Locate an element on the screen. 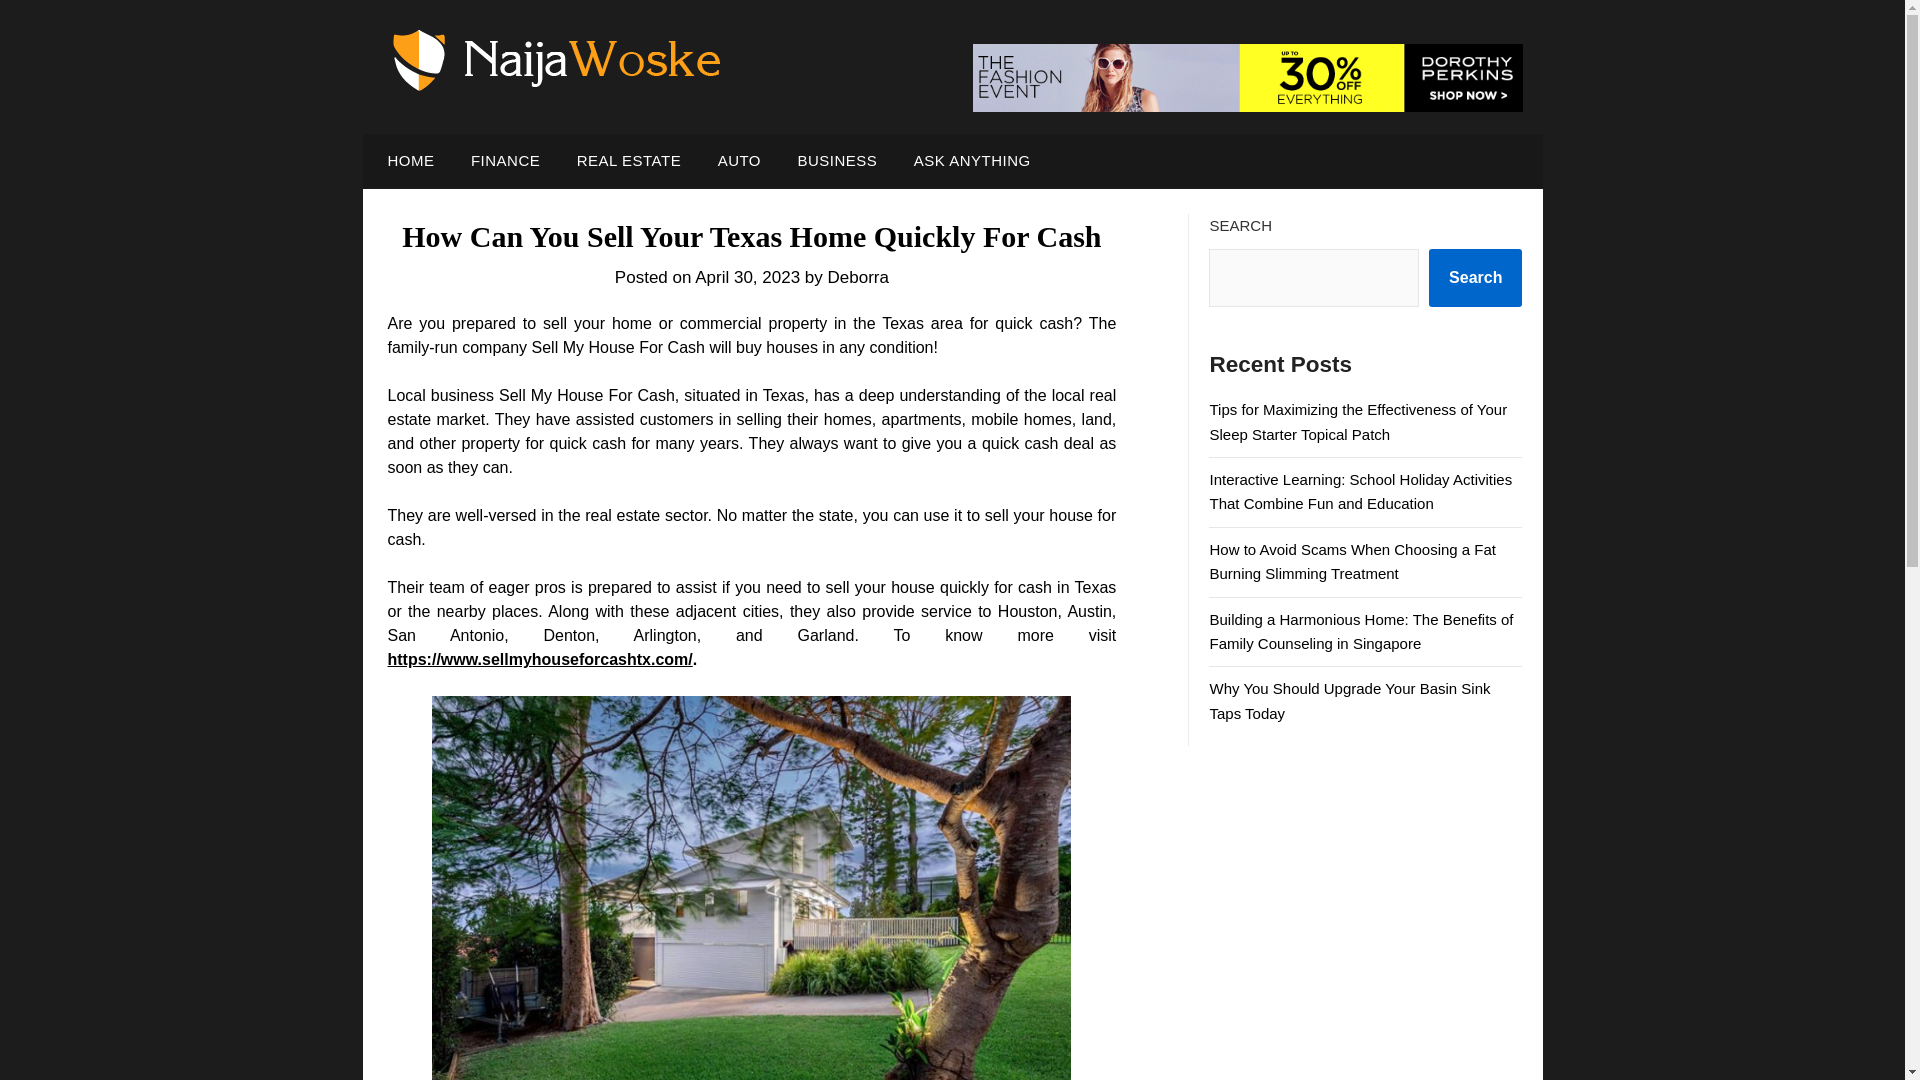  ASK ANYTHING is located at coordinates (972, 160).